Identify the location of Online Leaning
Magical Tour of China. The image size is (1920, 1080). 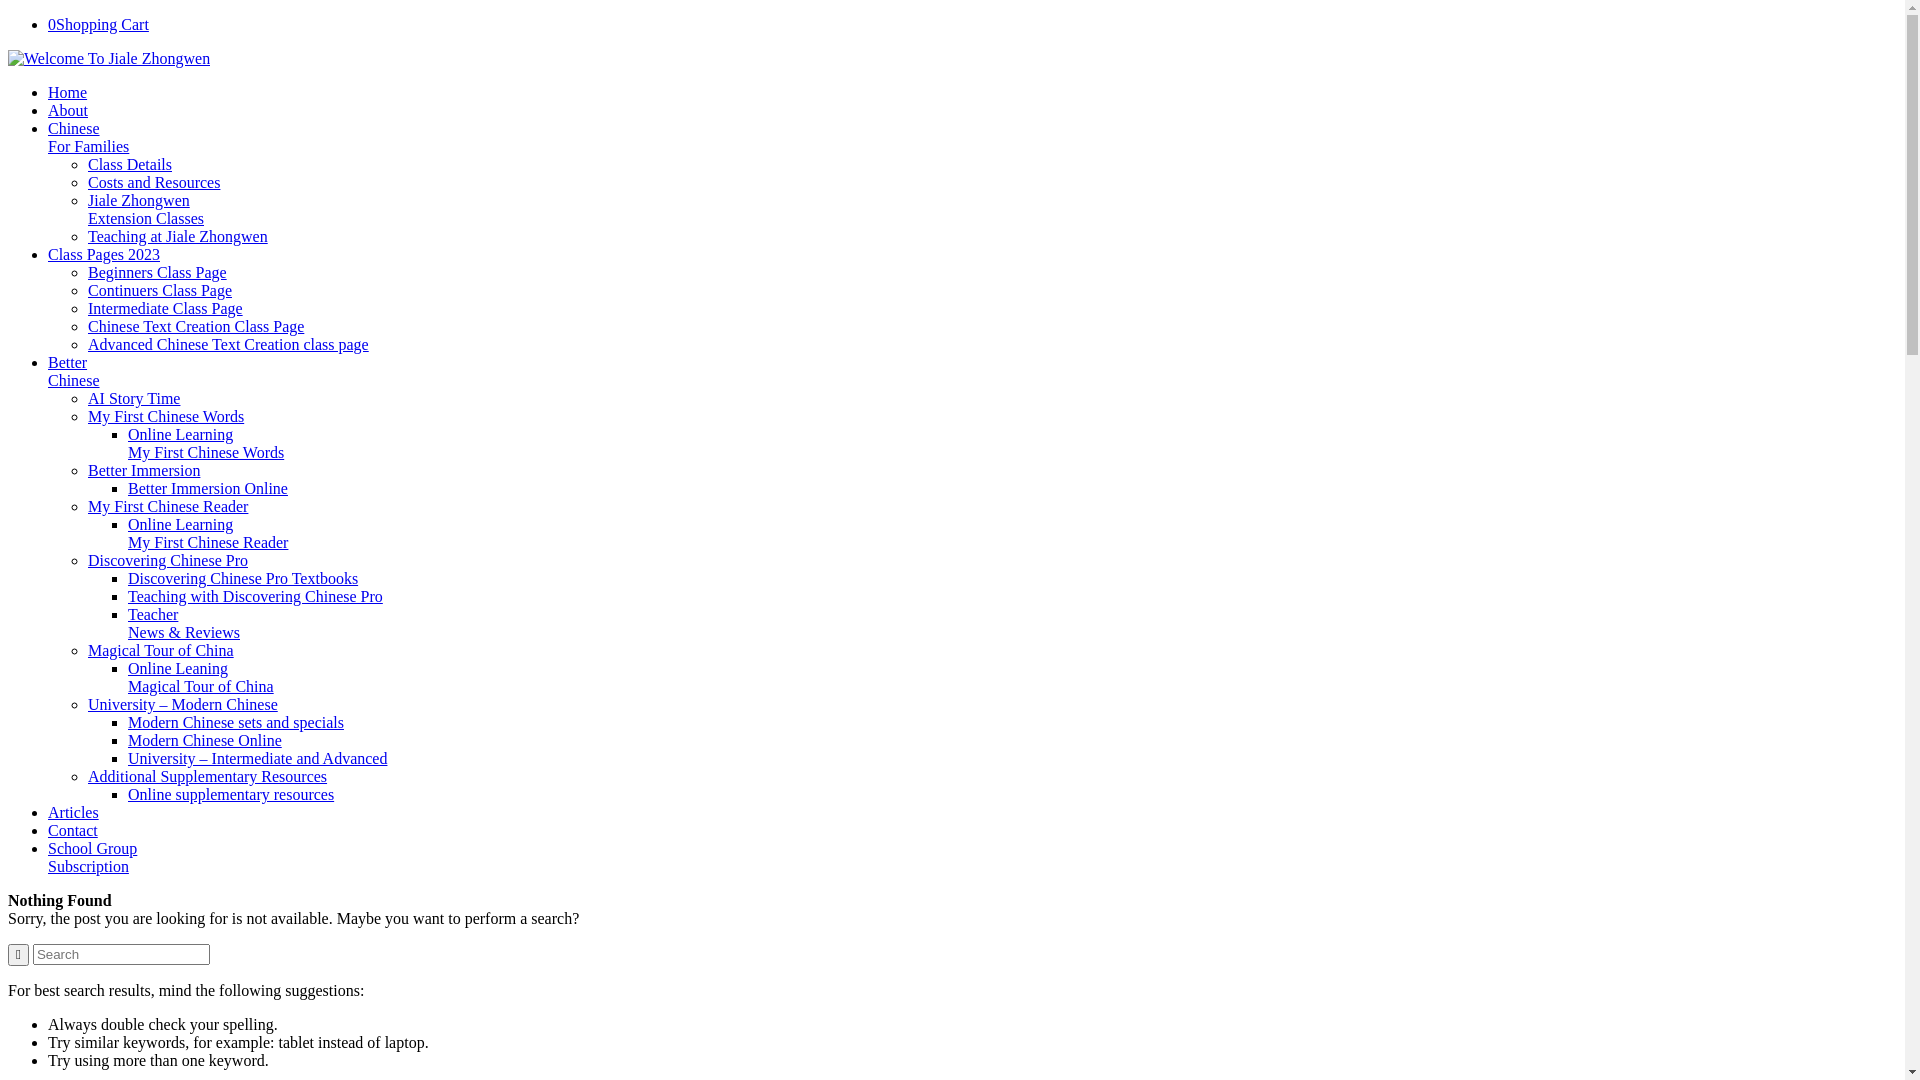
(201, 678).